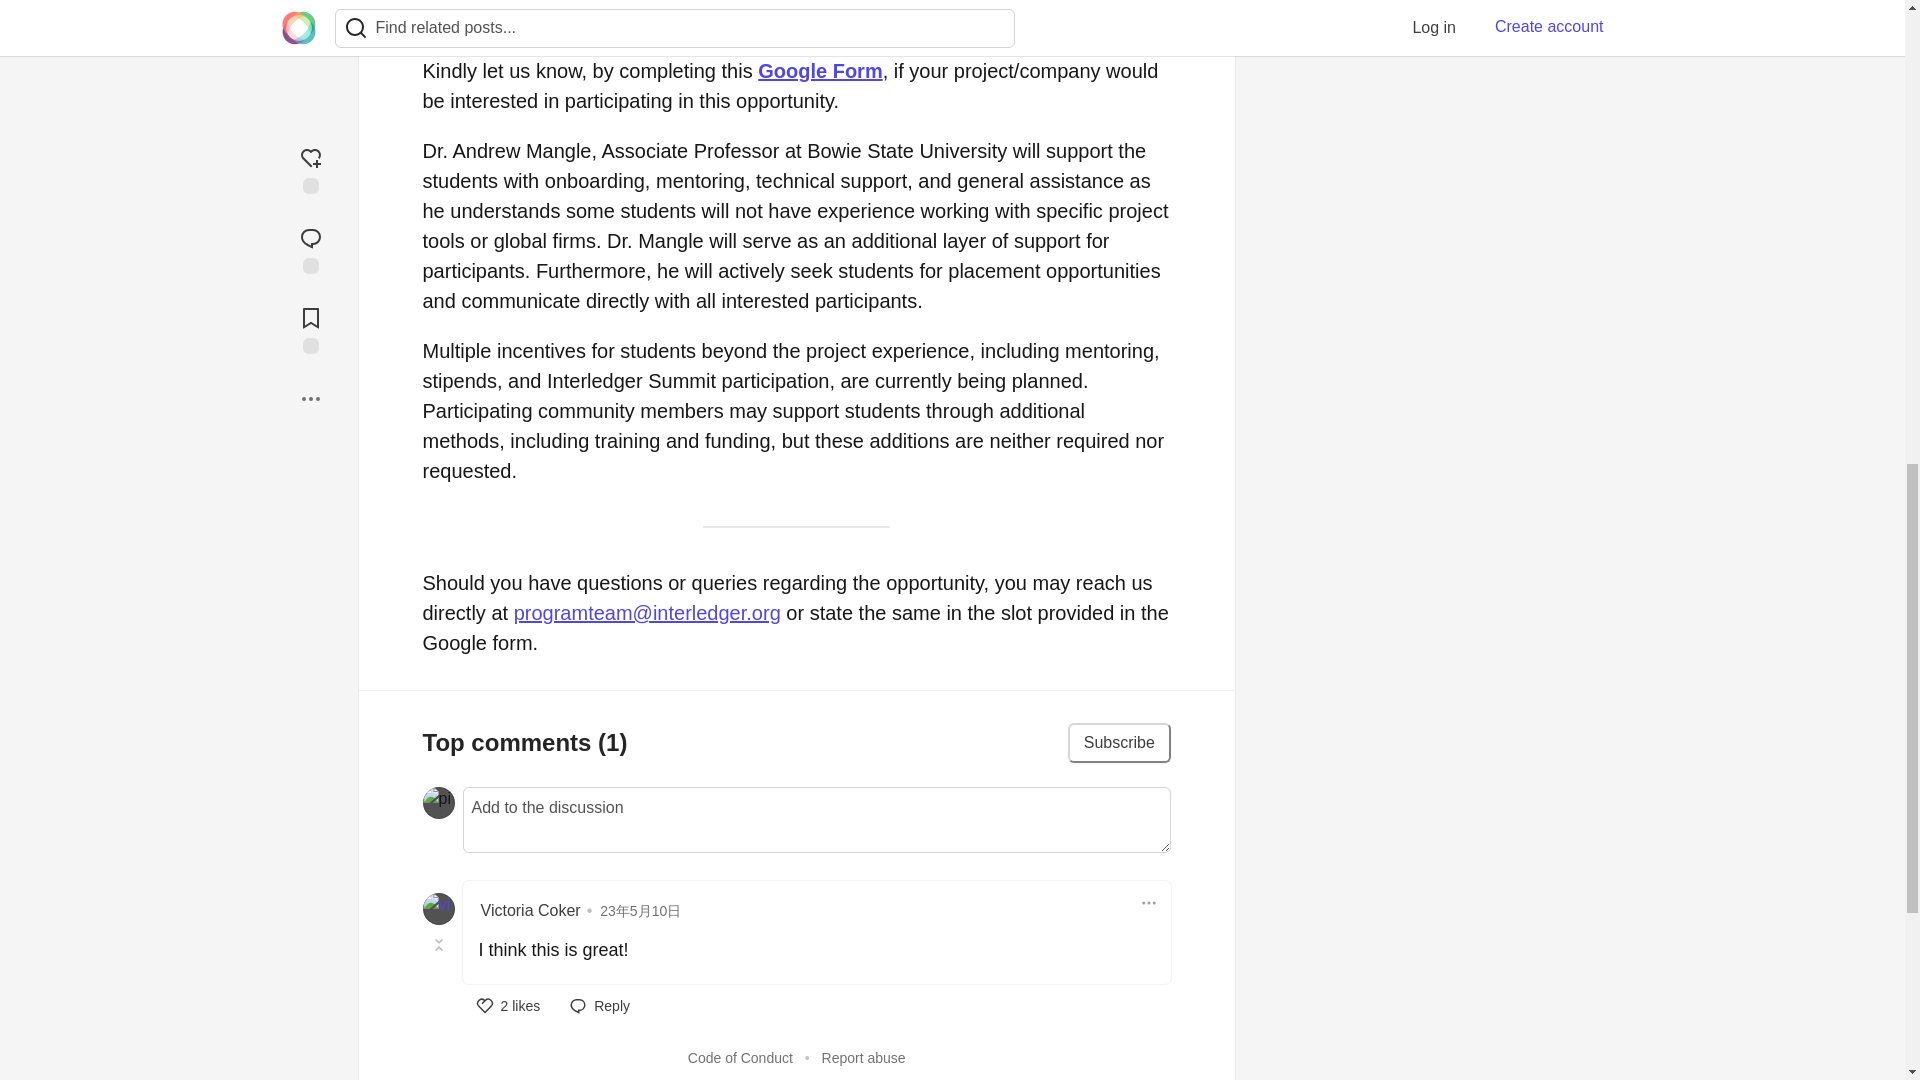  Describe the element at coordinates (1119, 742) in the screenshot. I see `Subscribe` at that location.